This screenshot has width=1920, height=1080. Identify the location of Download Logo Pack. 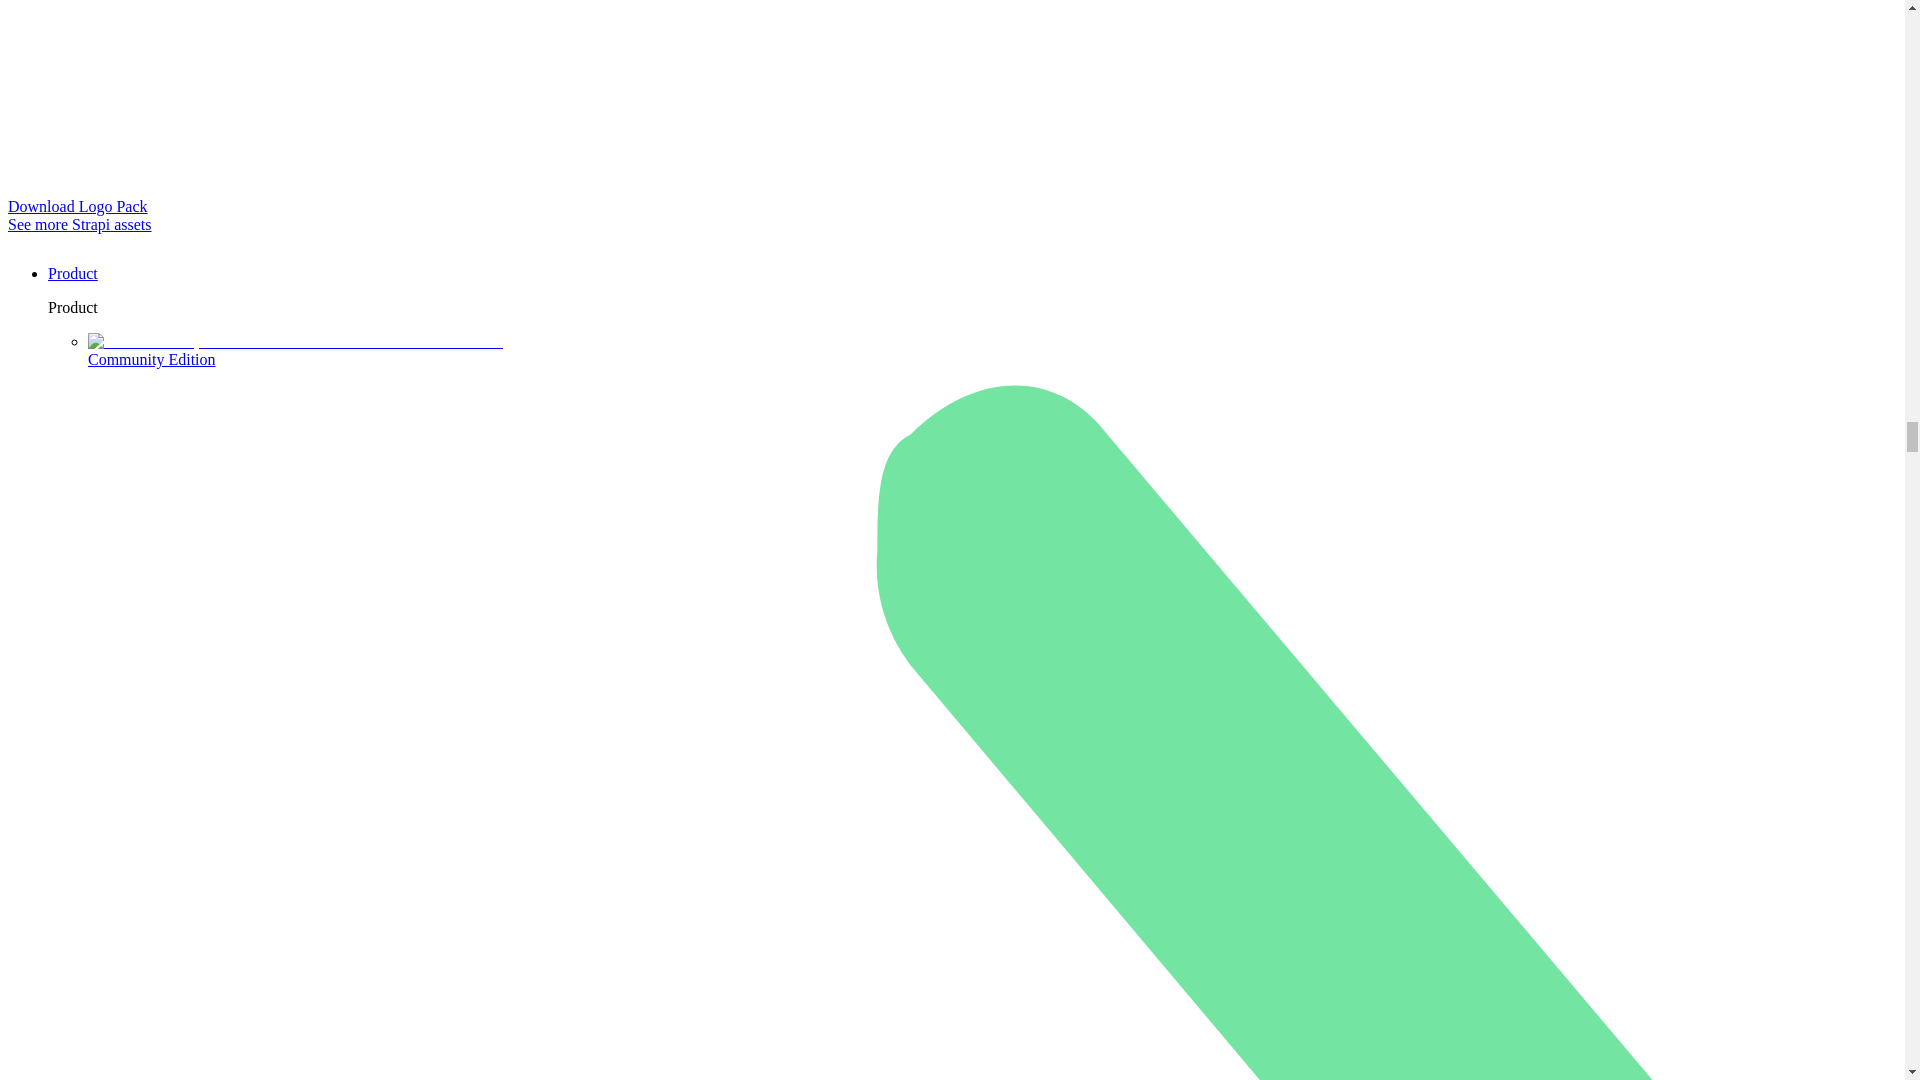
(77, 206).